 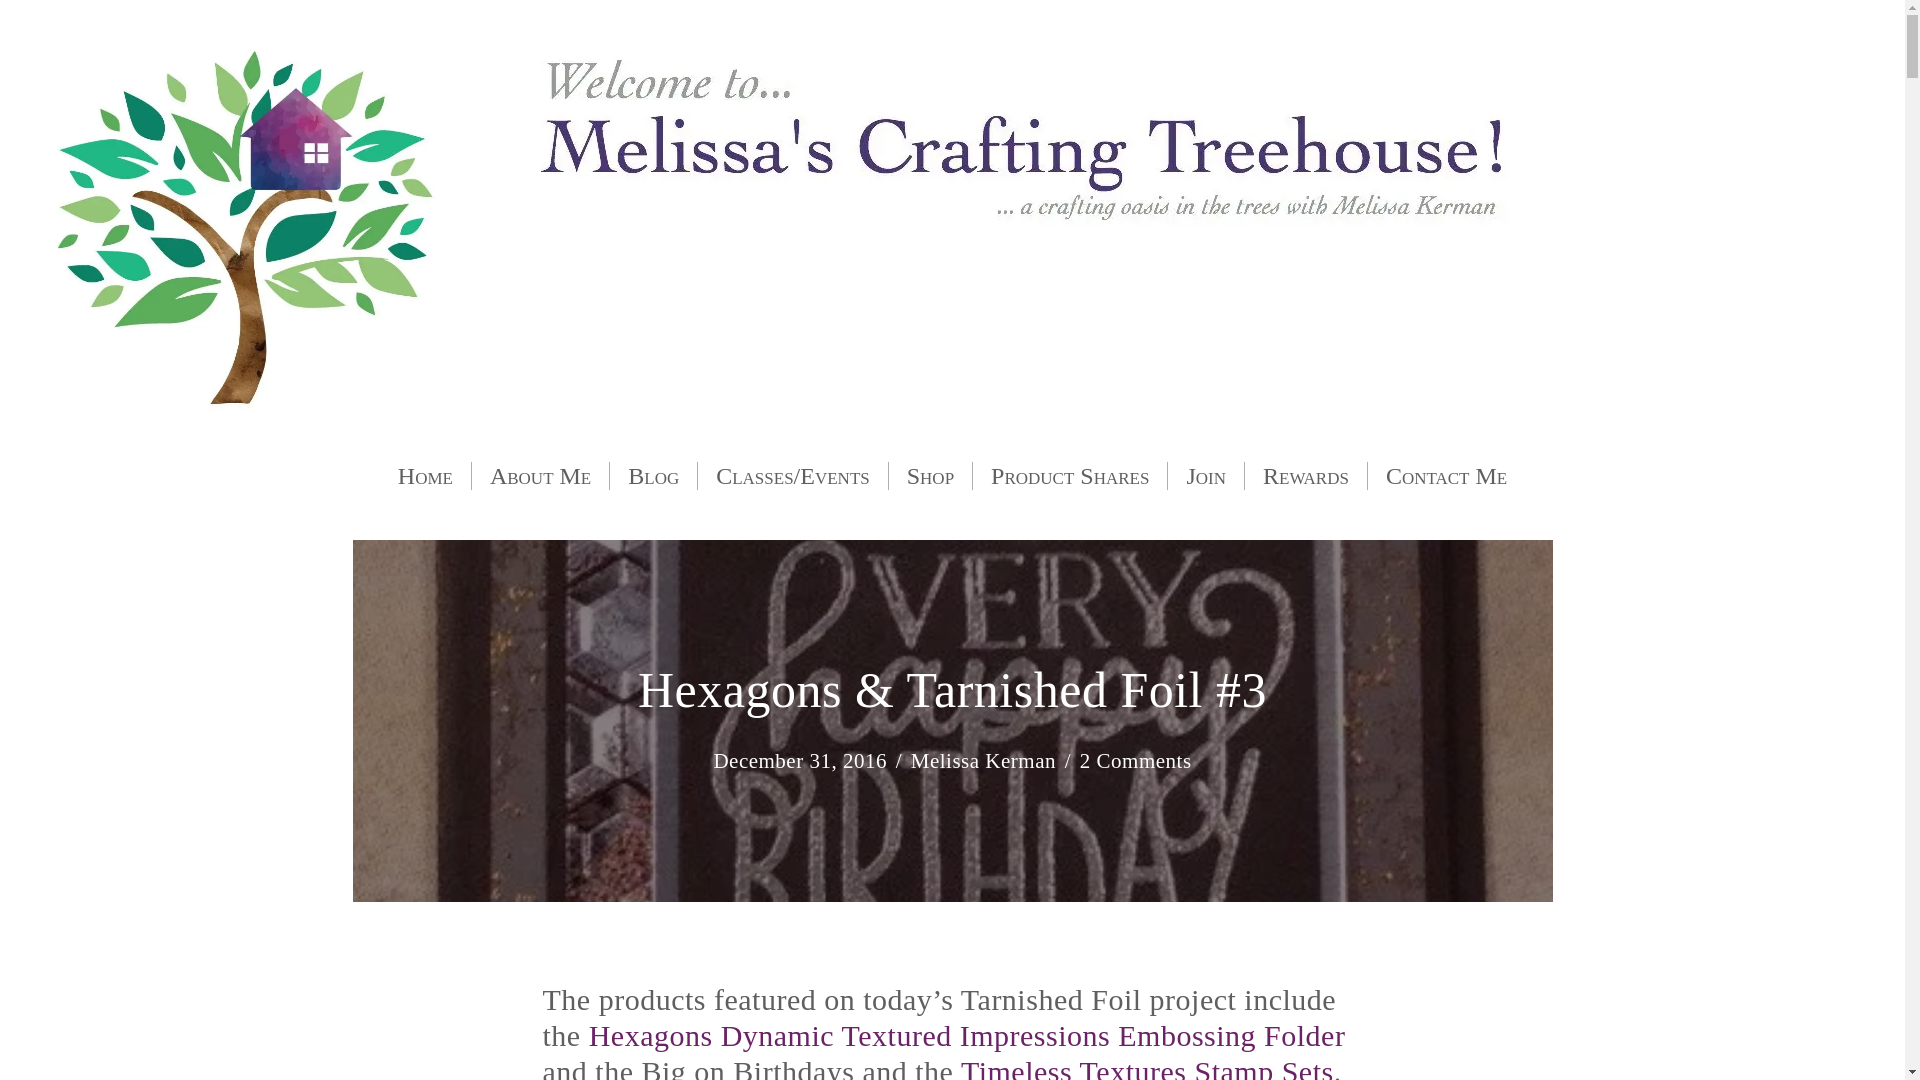 What do you see at coordinates (246, 226) in the screenshot?
I see `Final-Logo No Text` at bounding box center [246, 226].